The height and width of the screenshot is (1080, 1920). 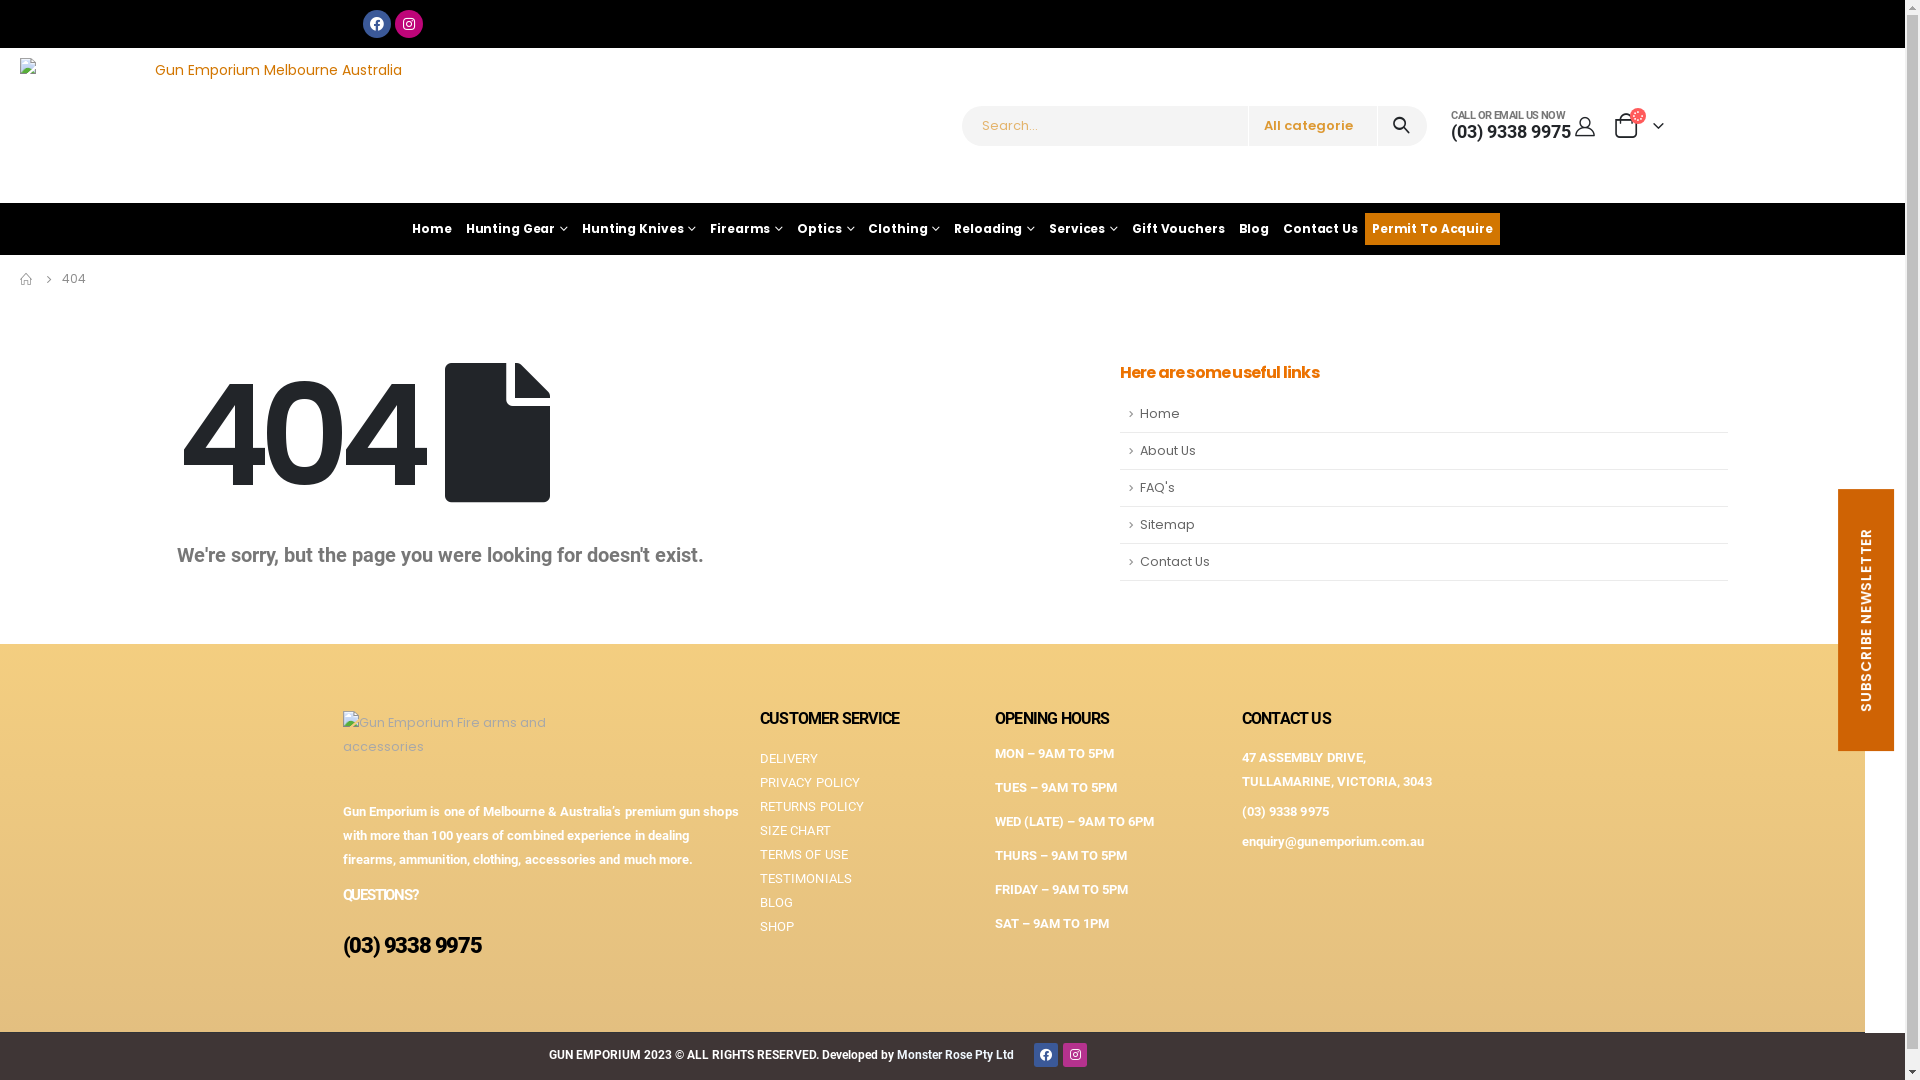 What do you see at coordinates (994, 229) in the screenshot?
I see `Reloading` at bounding box center [994, 229].